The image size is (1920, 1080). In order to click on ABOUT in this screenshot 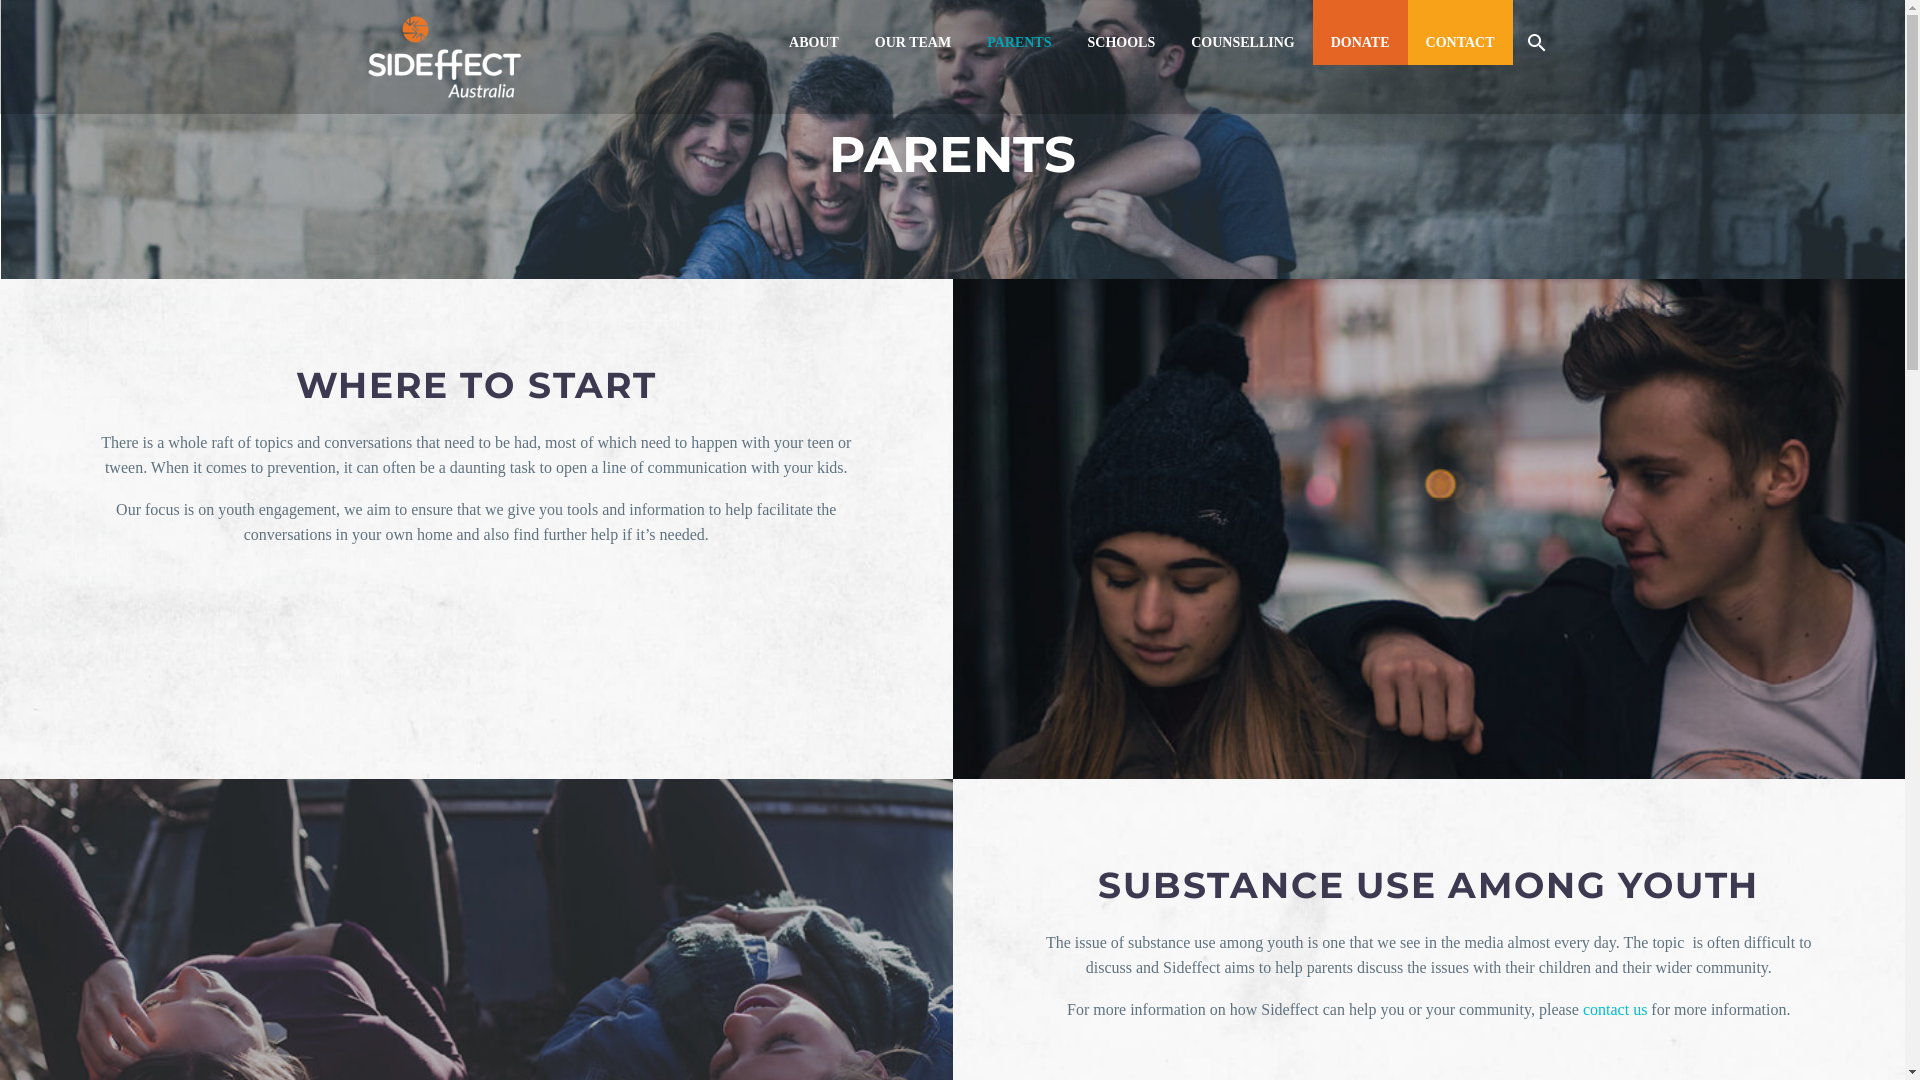, I will do `click(814, 42)`.